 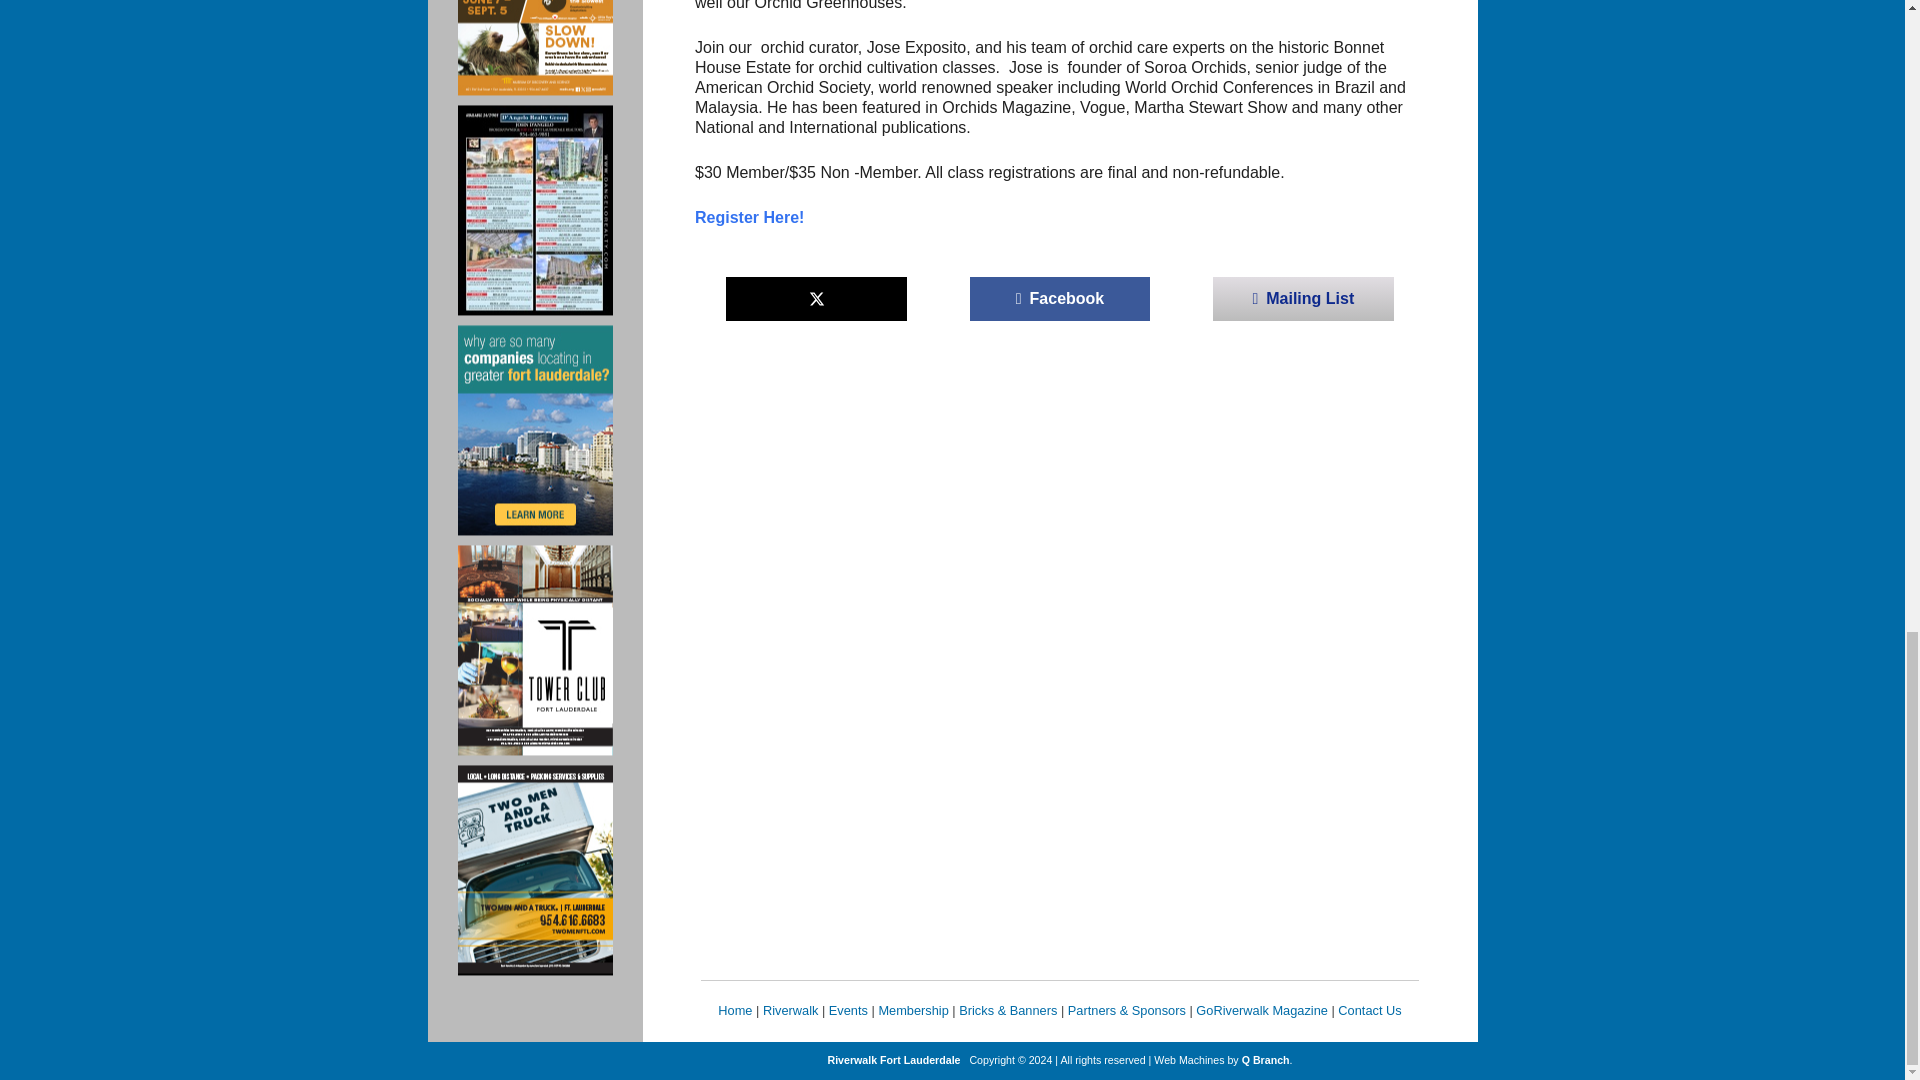 What do you see at coordinates (894, 1060) in the screenshot?
I see `Riverwalk Fort Lauderdale` at bounding box center [894, 1060].